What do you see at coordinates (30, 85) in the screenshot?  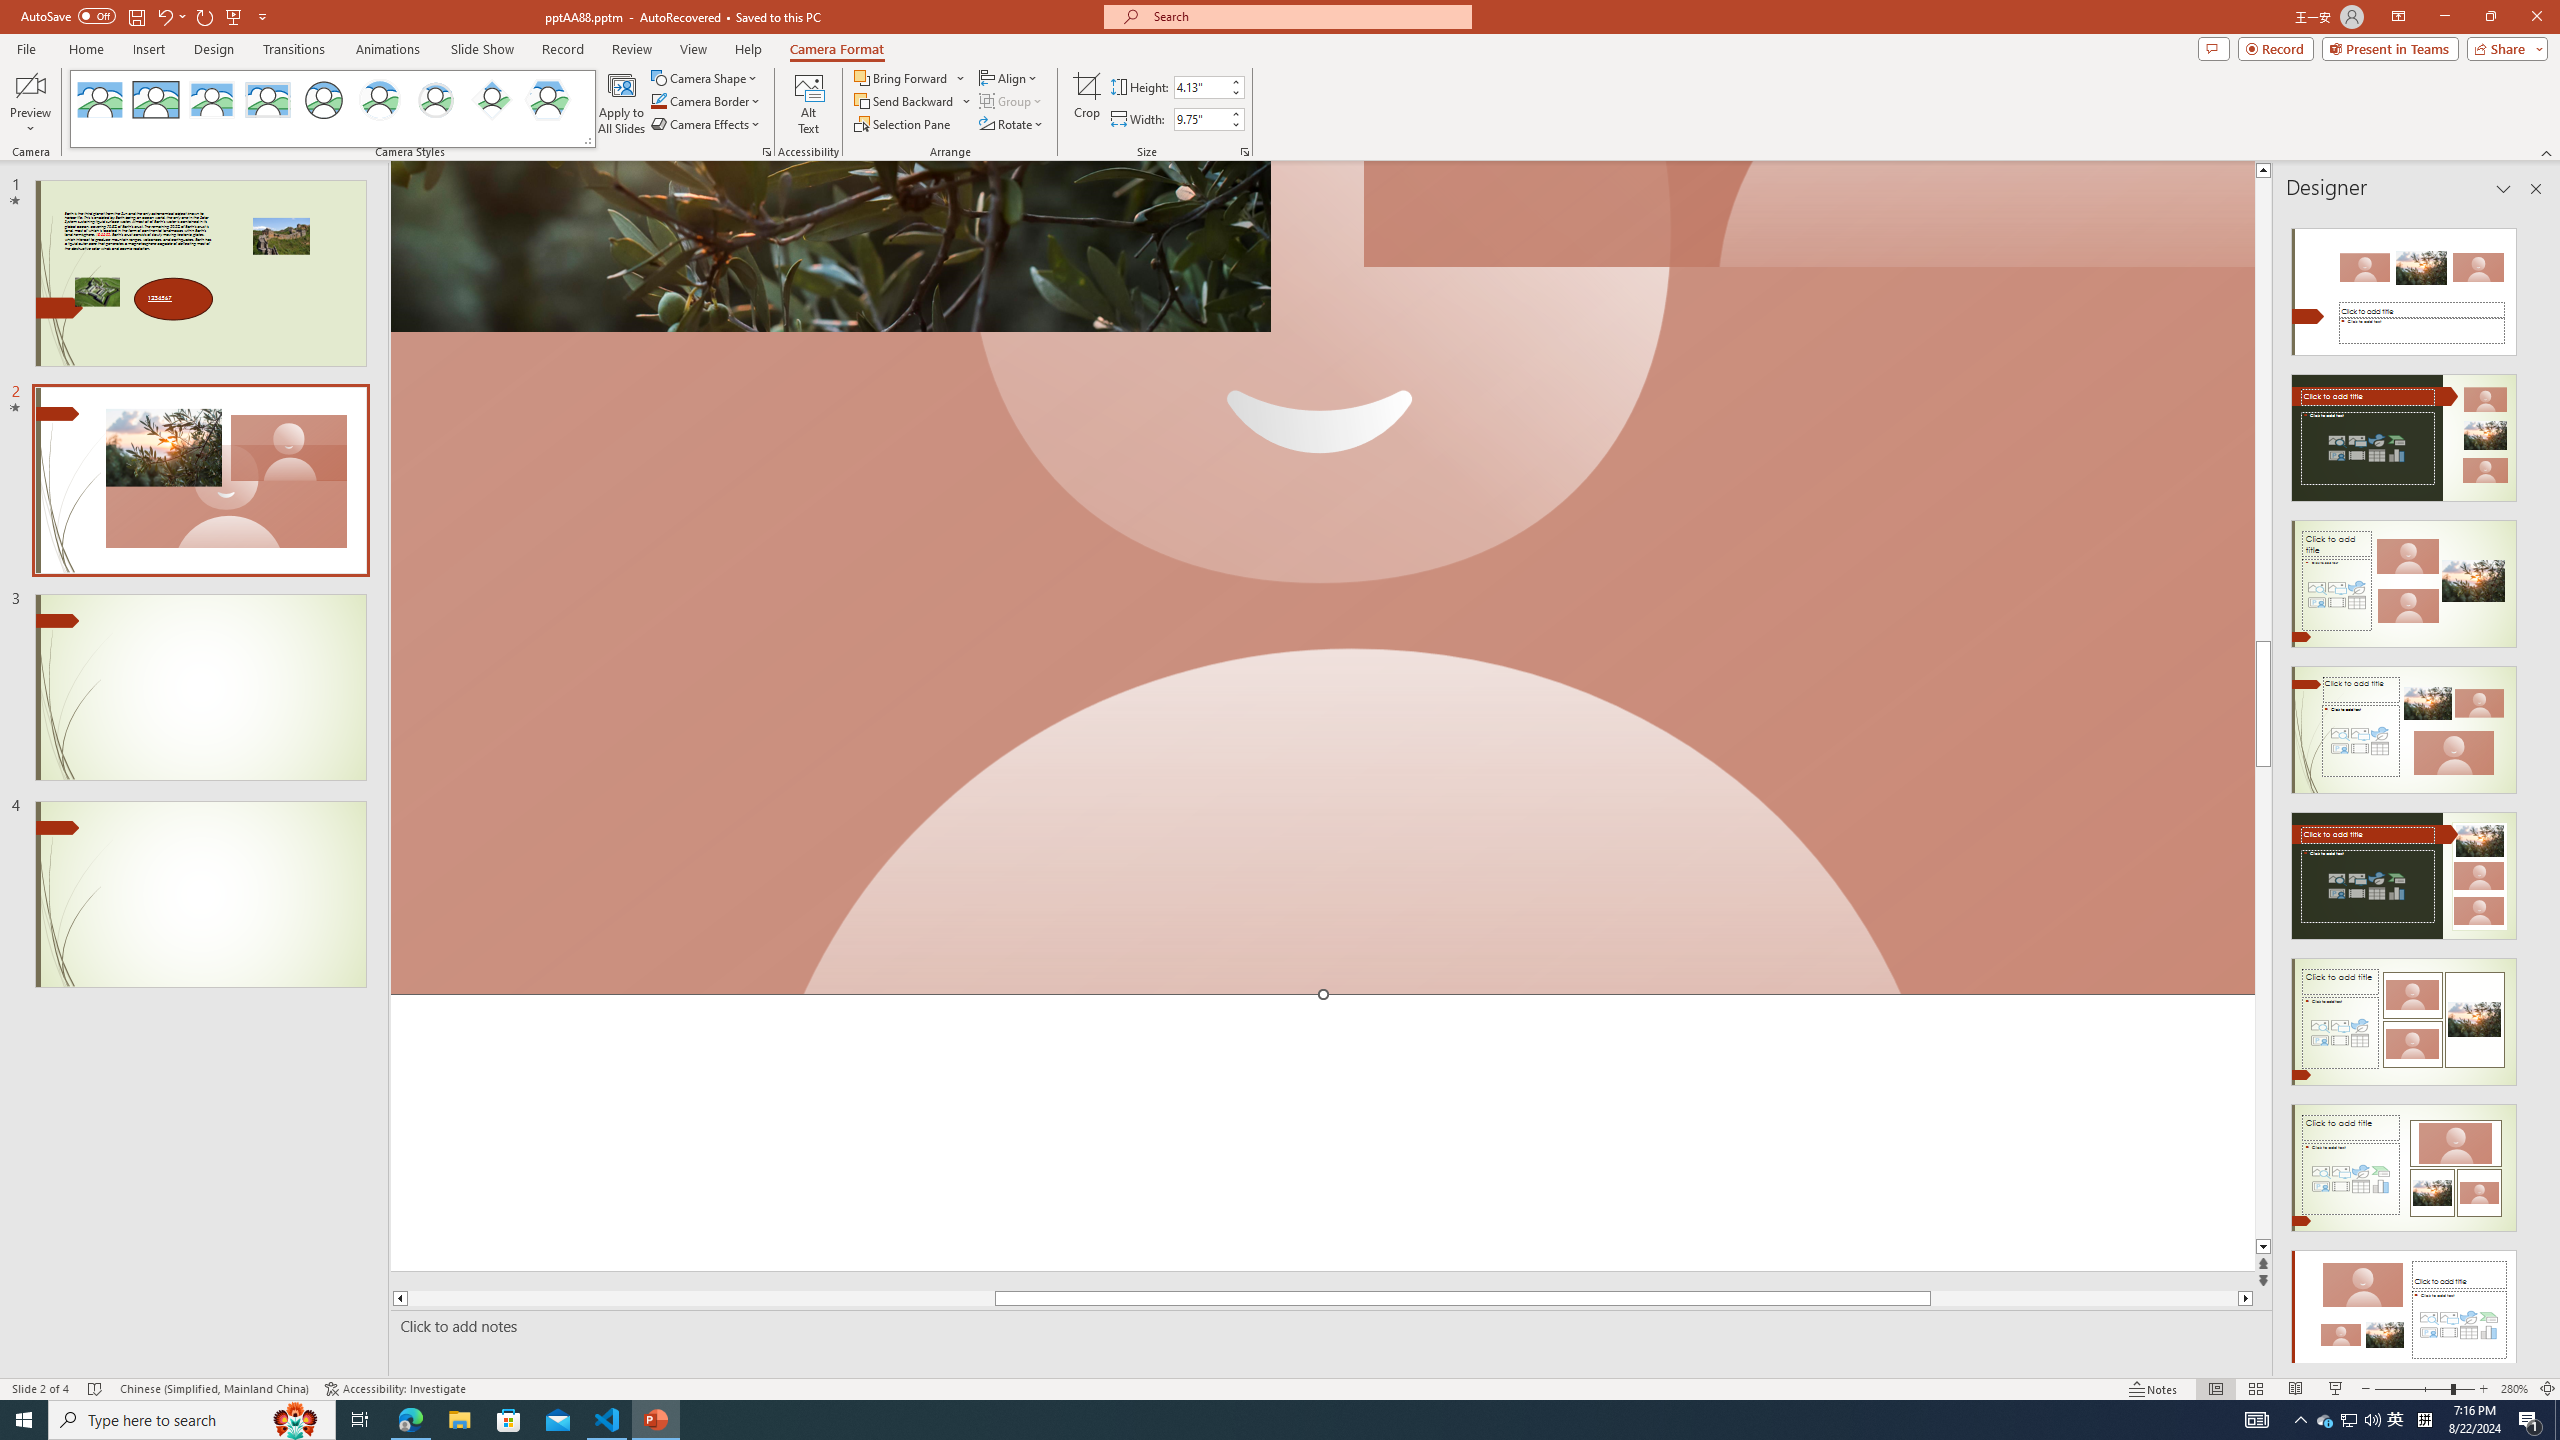 I see `Enable Camera Preview` at bounding box center [30, 85].